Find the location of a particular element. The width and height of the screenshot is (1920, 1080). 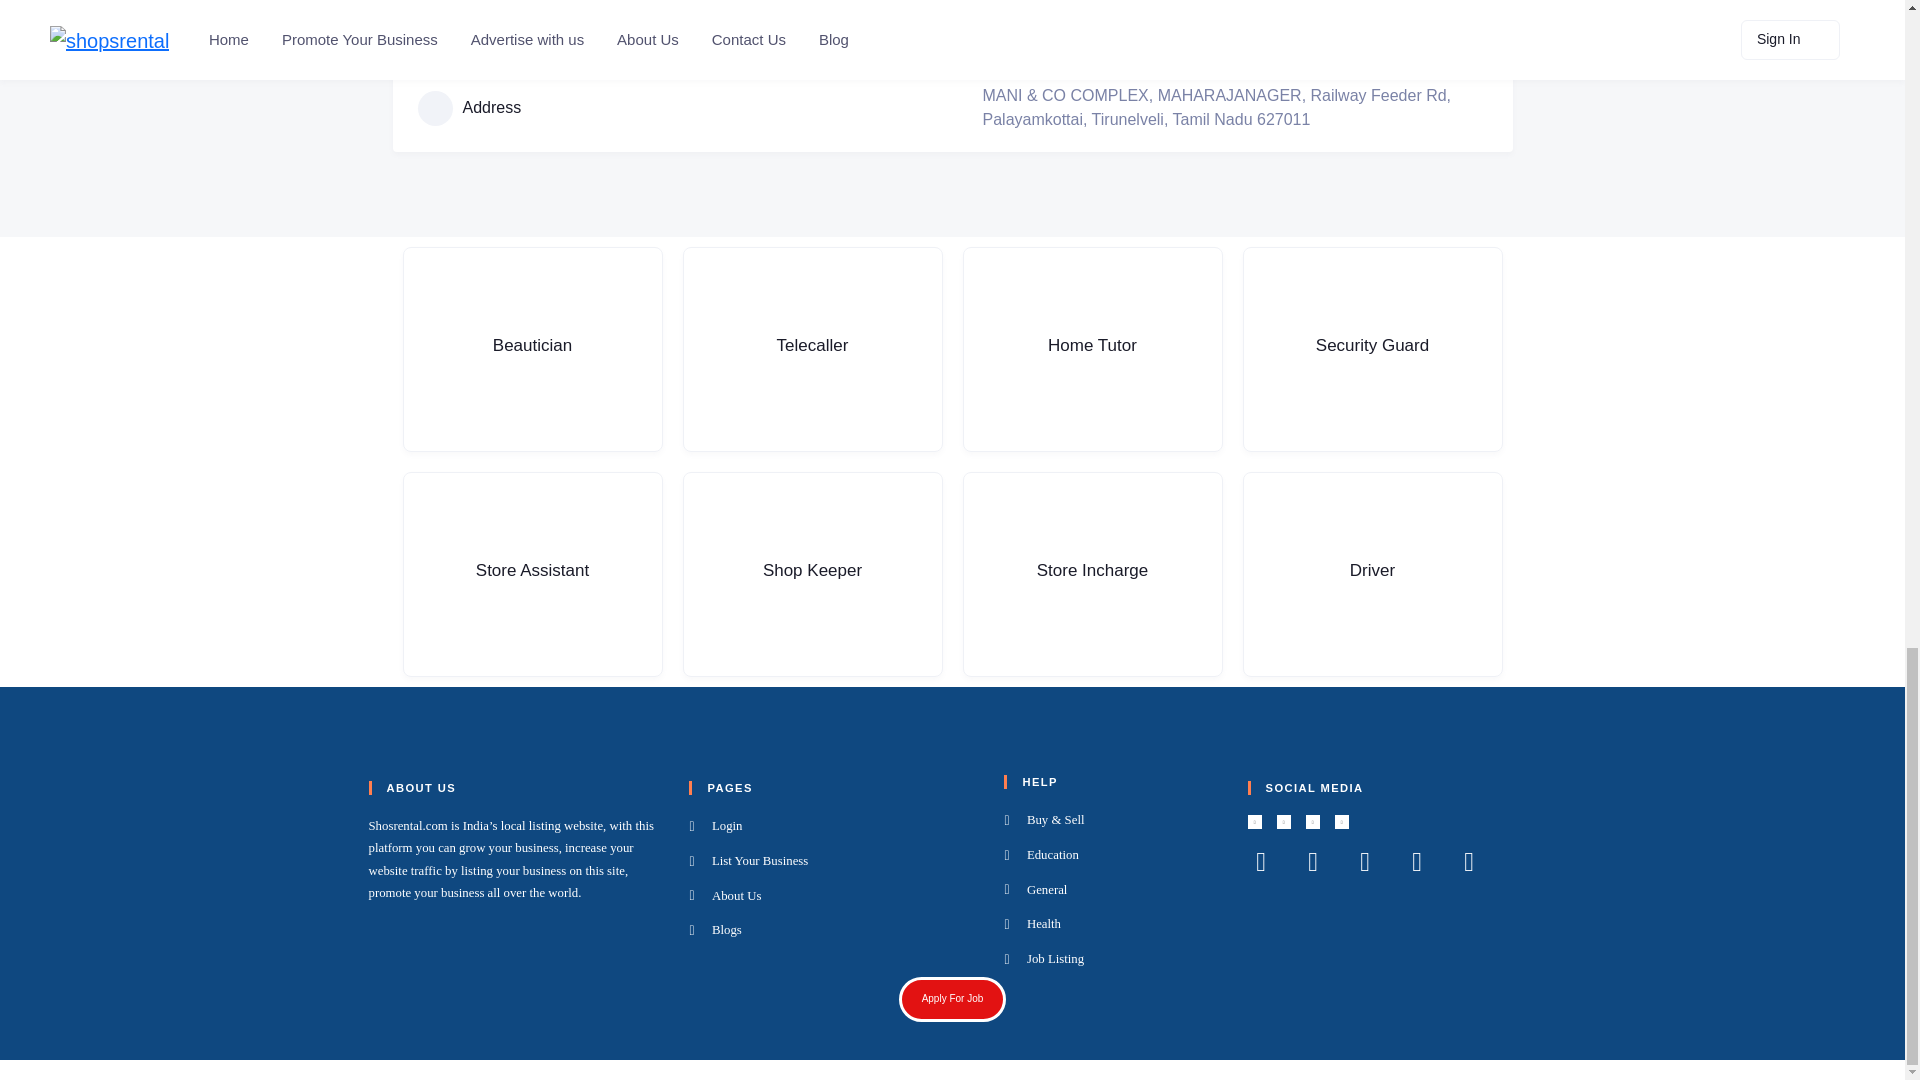

Shop Keeper is located at coordinates (812, 574).